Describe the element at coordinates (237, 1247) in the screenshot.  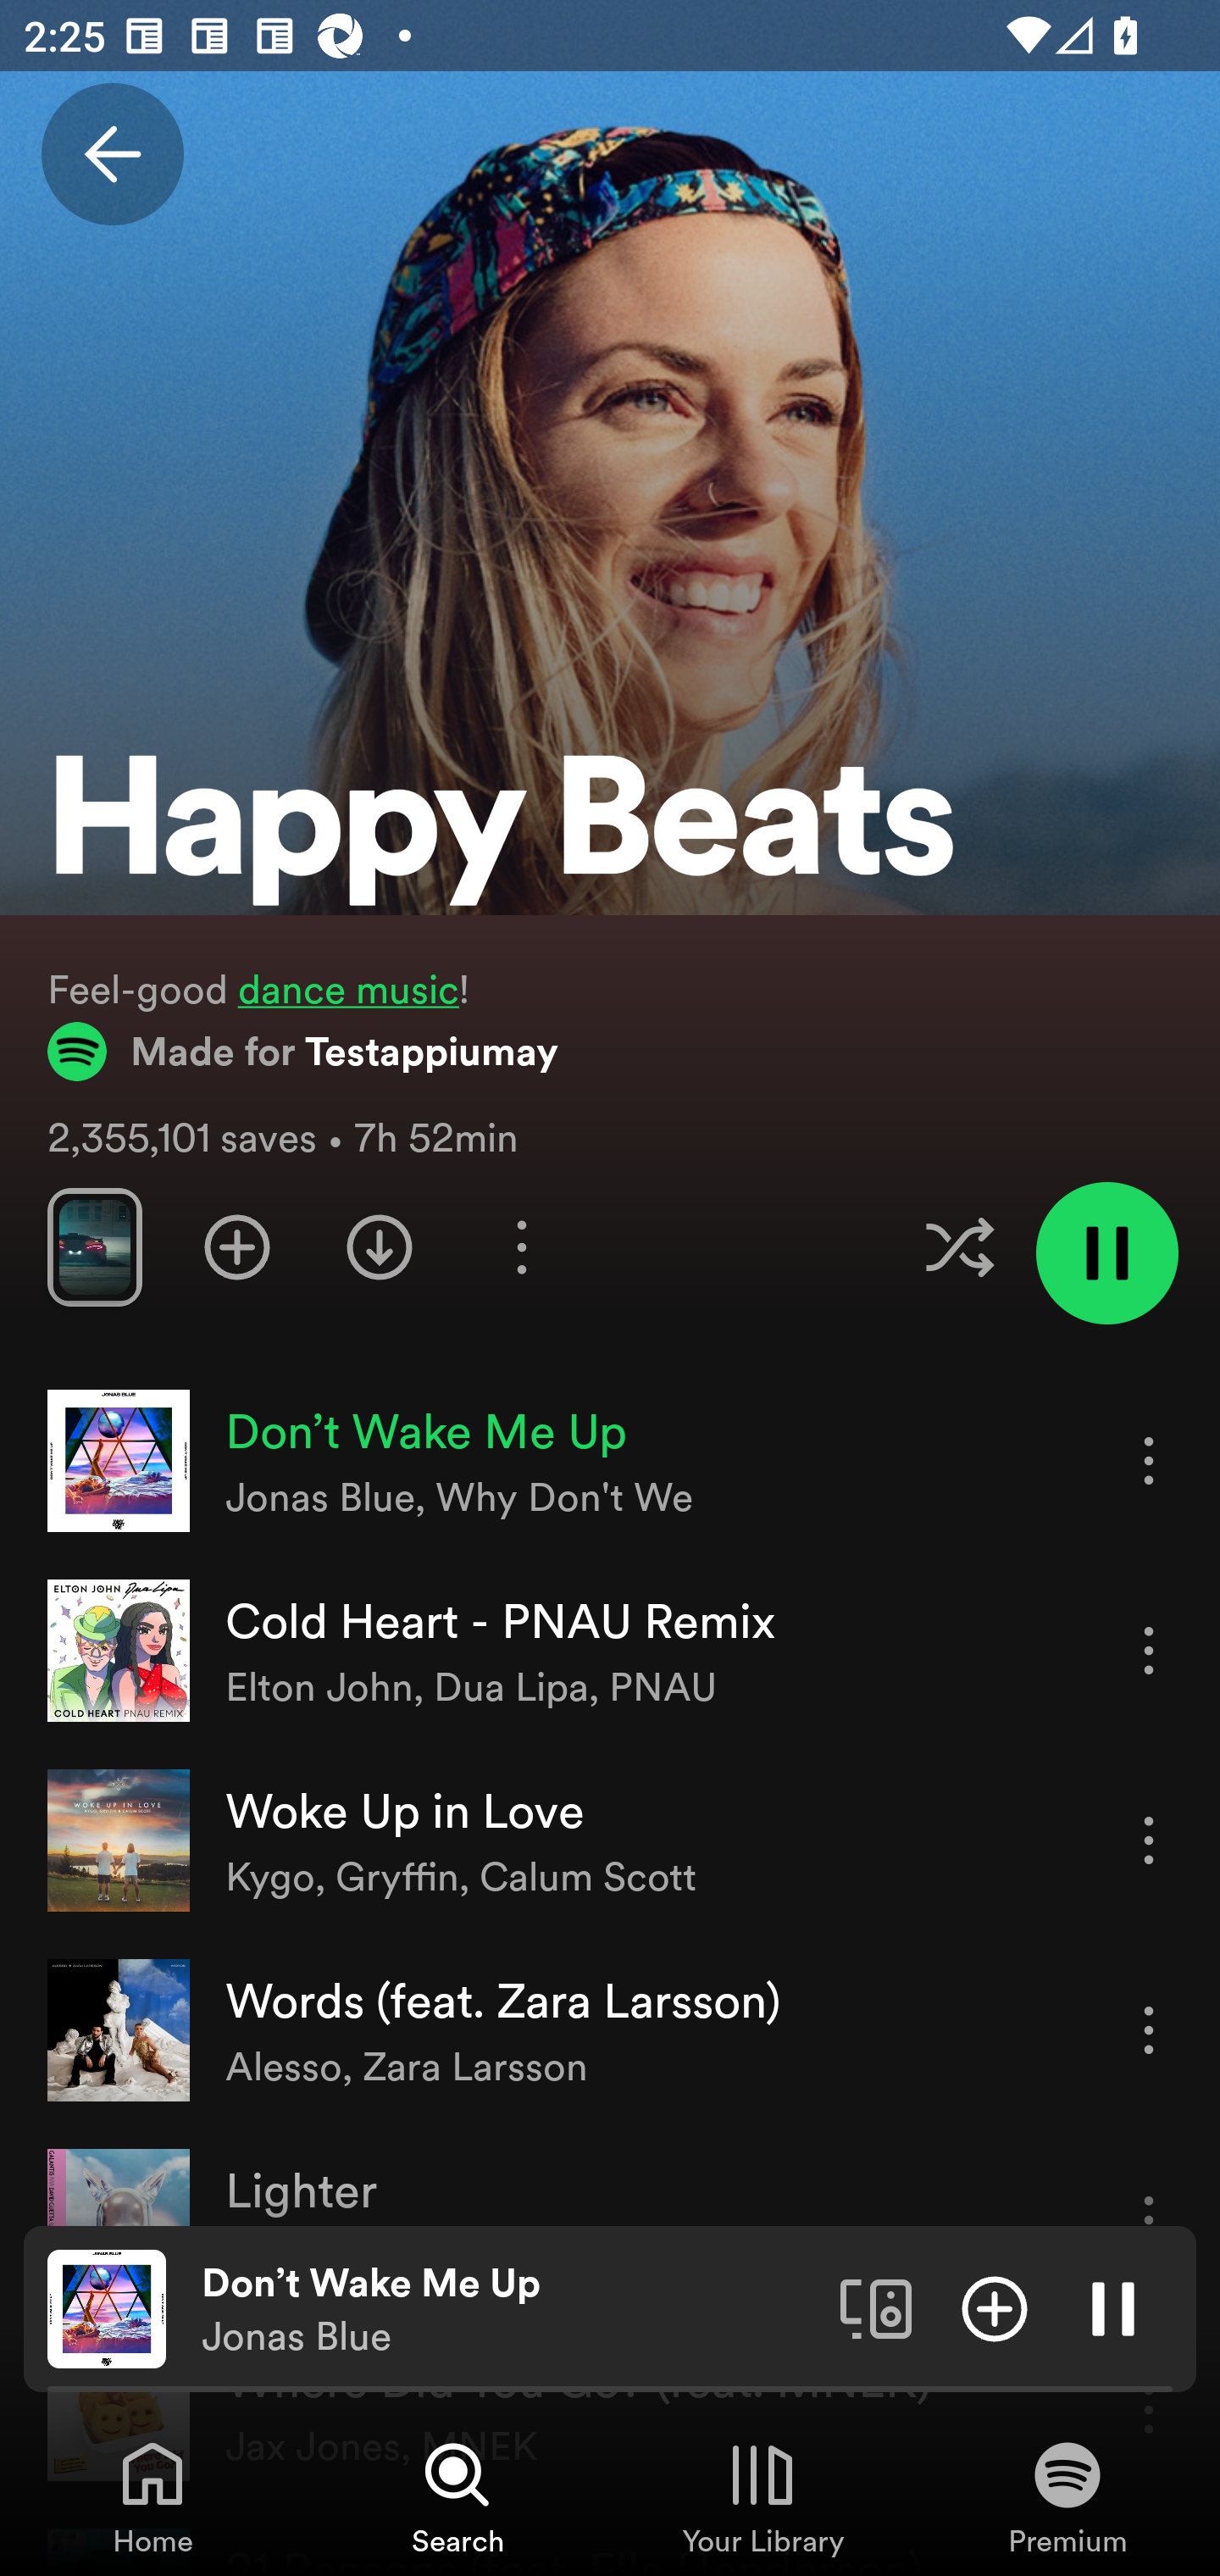
I see `Add playlist to Your Library` at that location.